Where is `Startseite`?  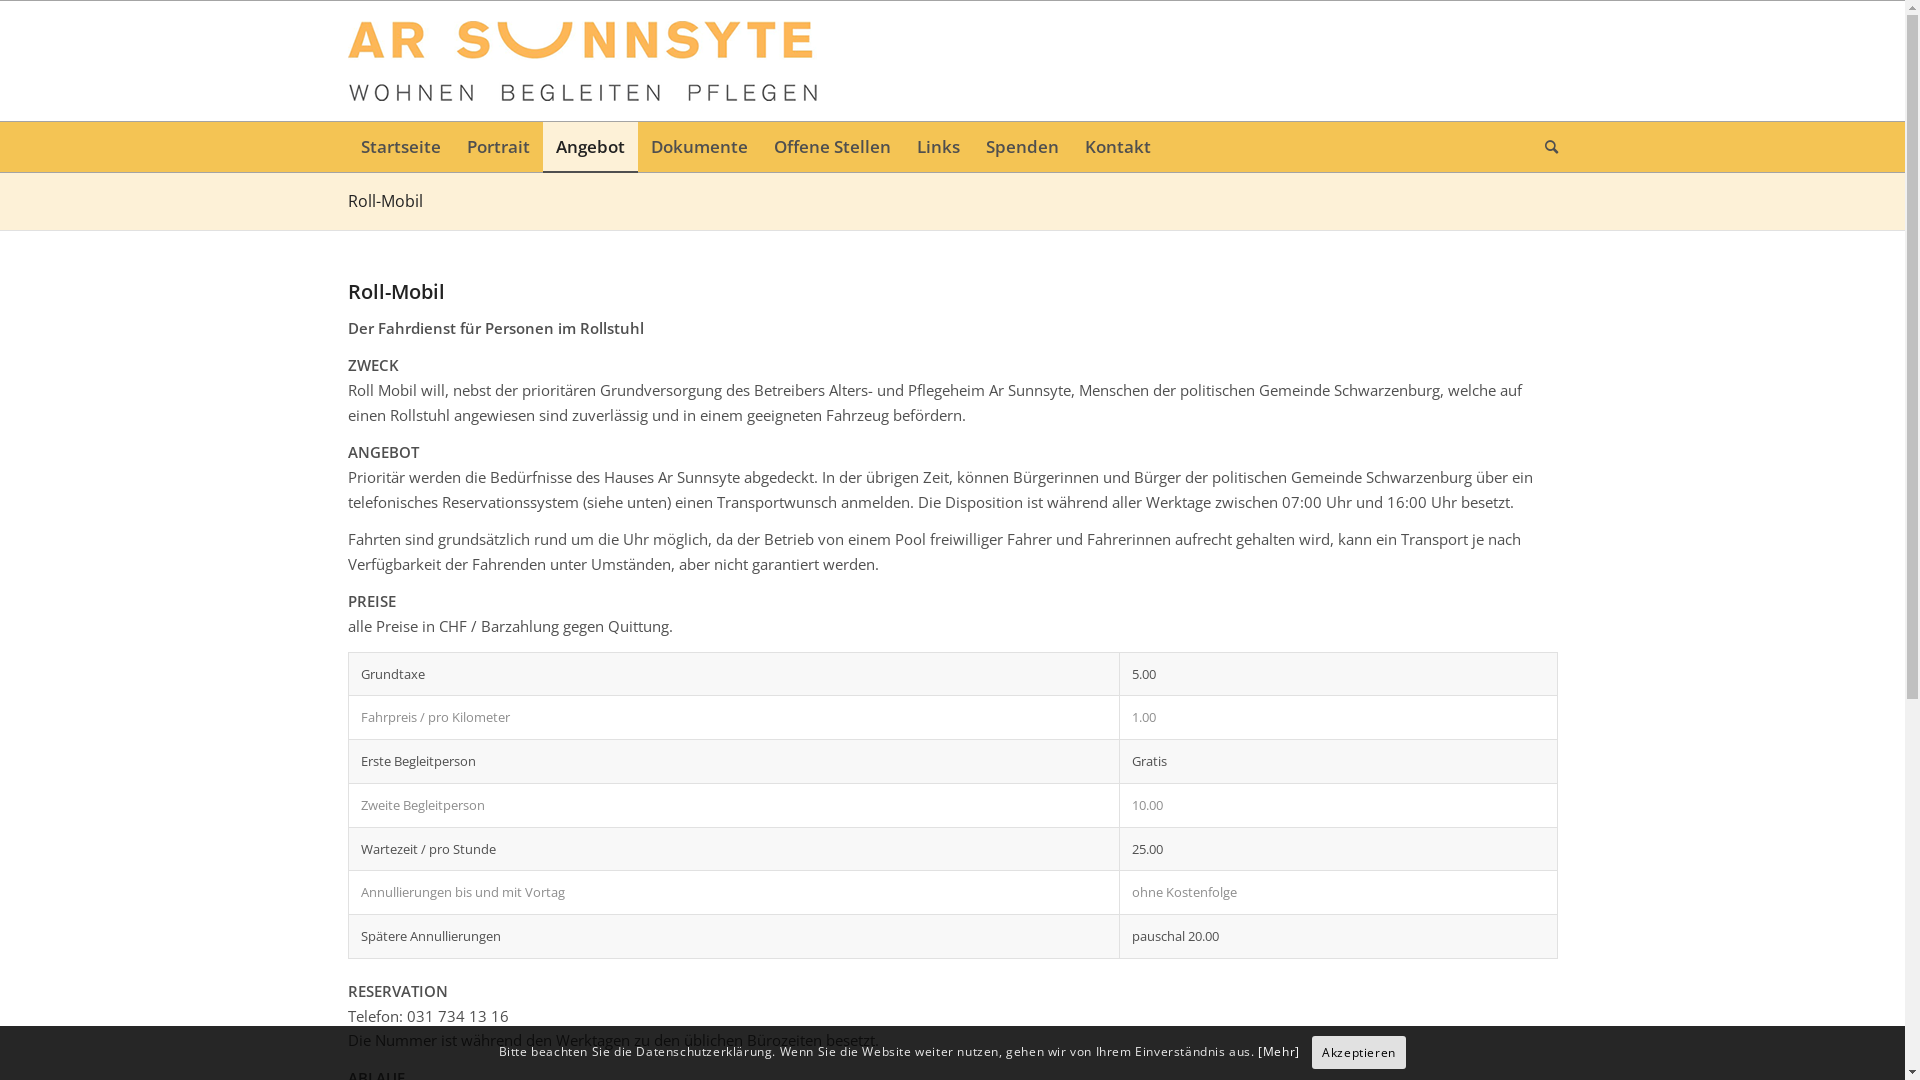 Startseite is located at coordinates (401, 147).